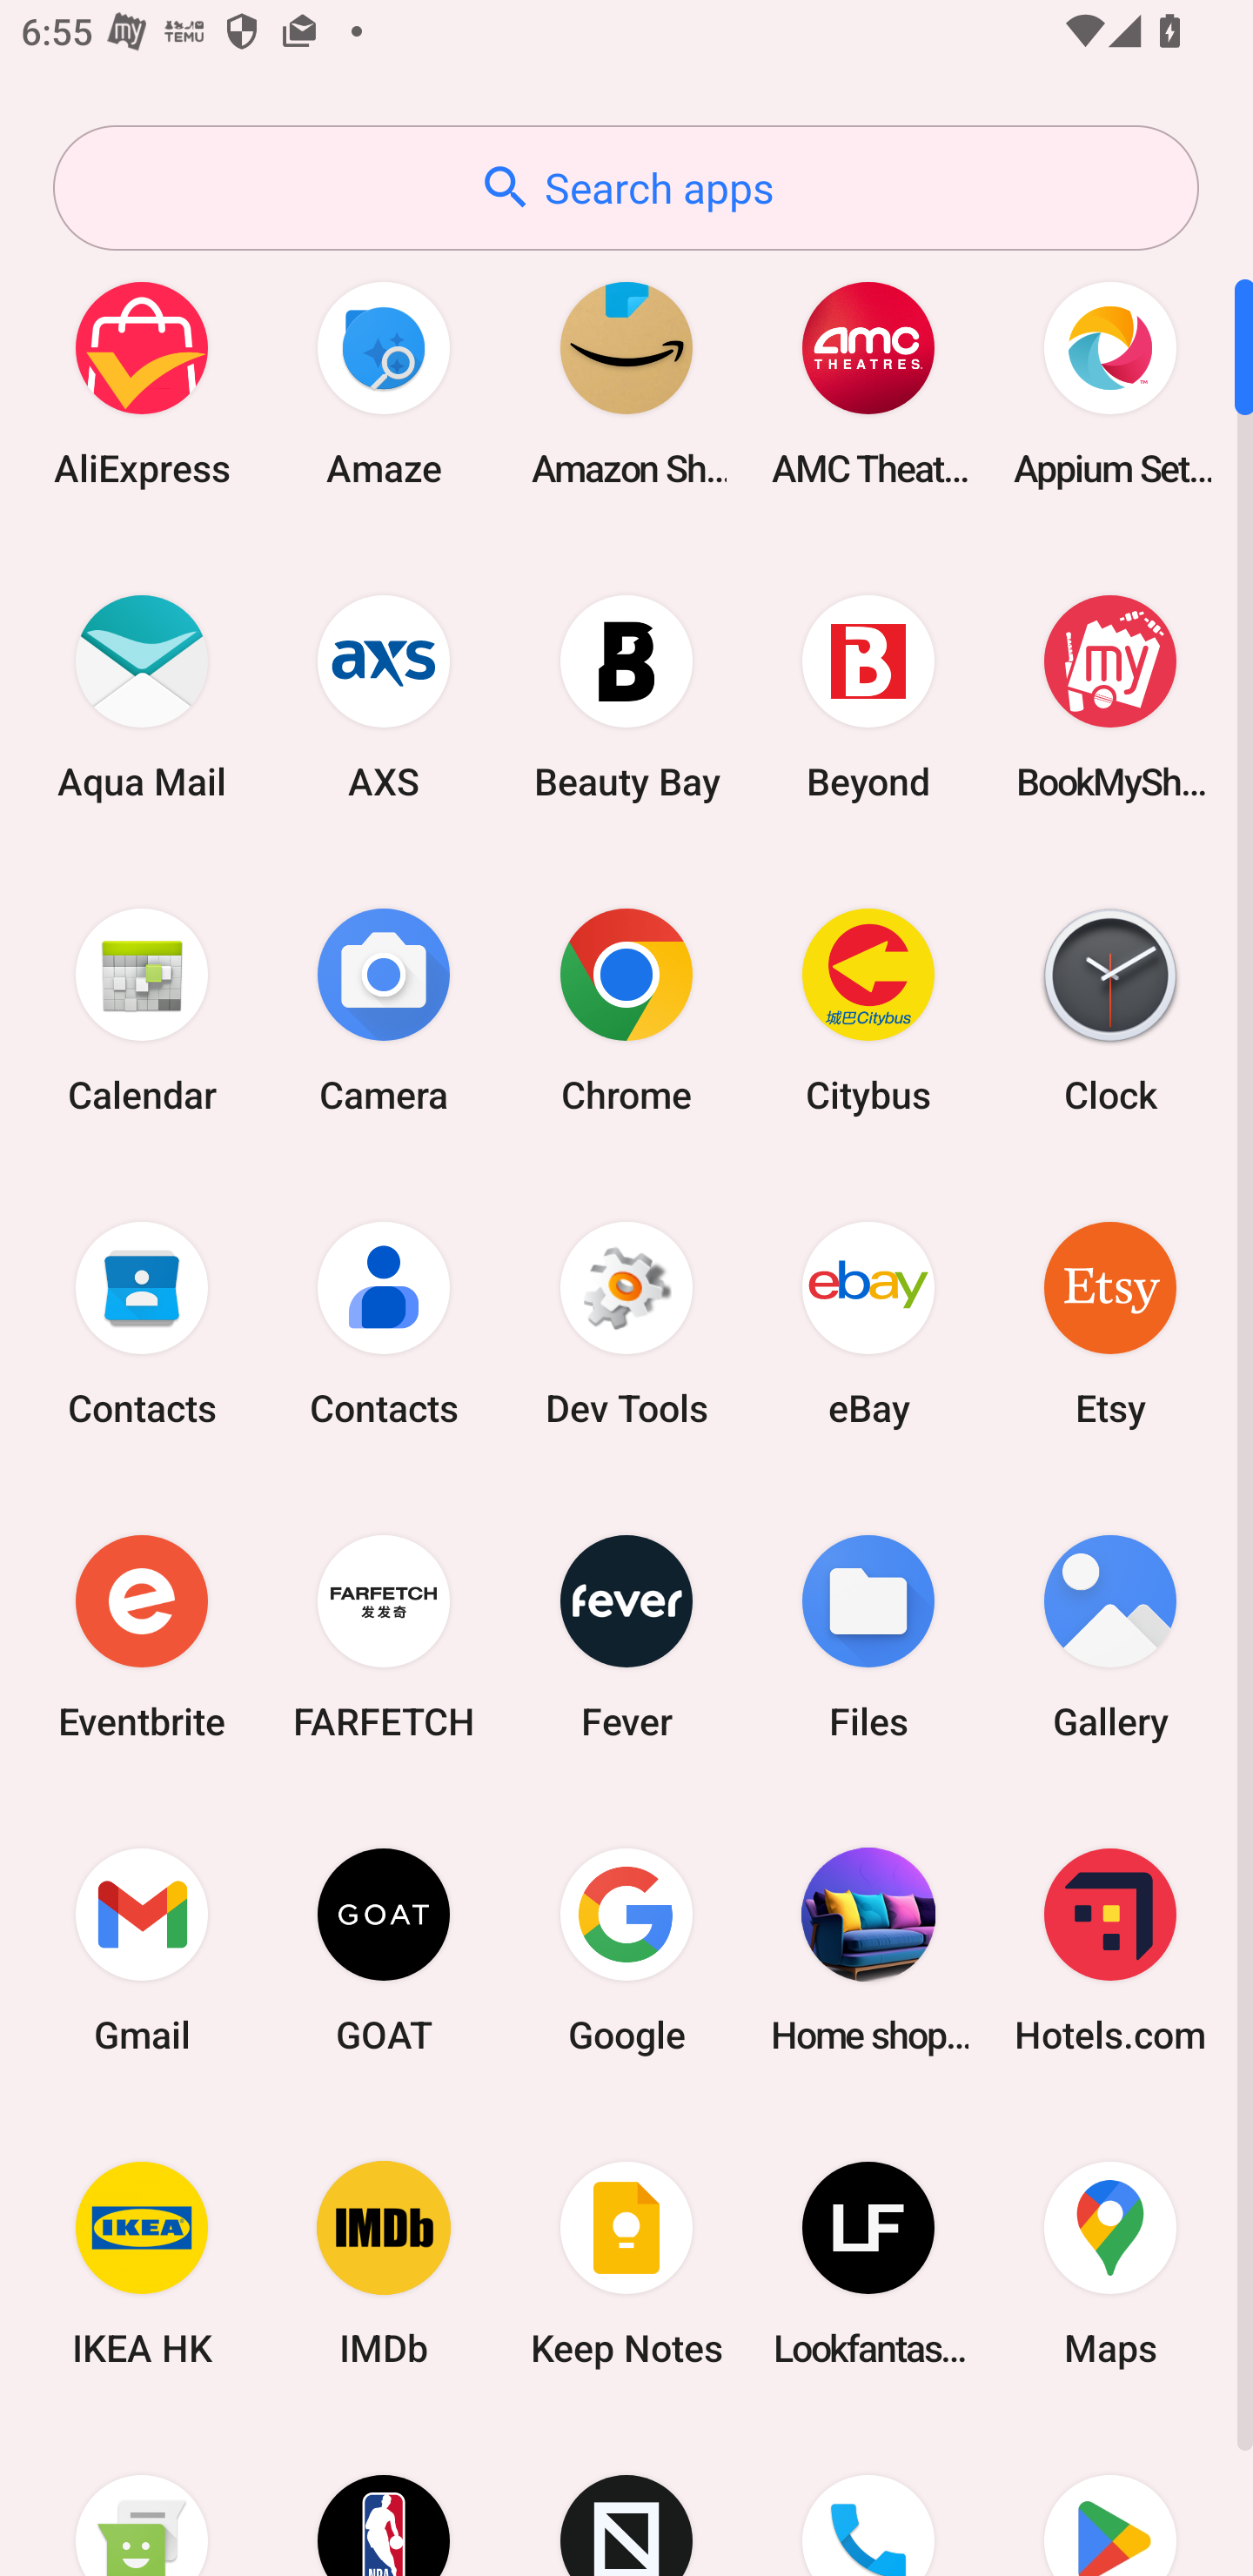 The height and width of the screenshot is (2576, 1253). Describe the element at coordinates (142, 2264) in the screenshot. I see `IKEA HK` at that location.